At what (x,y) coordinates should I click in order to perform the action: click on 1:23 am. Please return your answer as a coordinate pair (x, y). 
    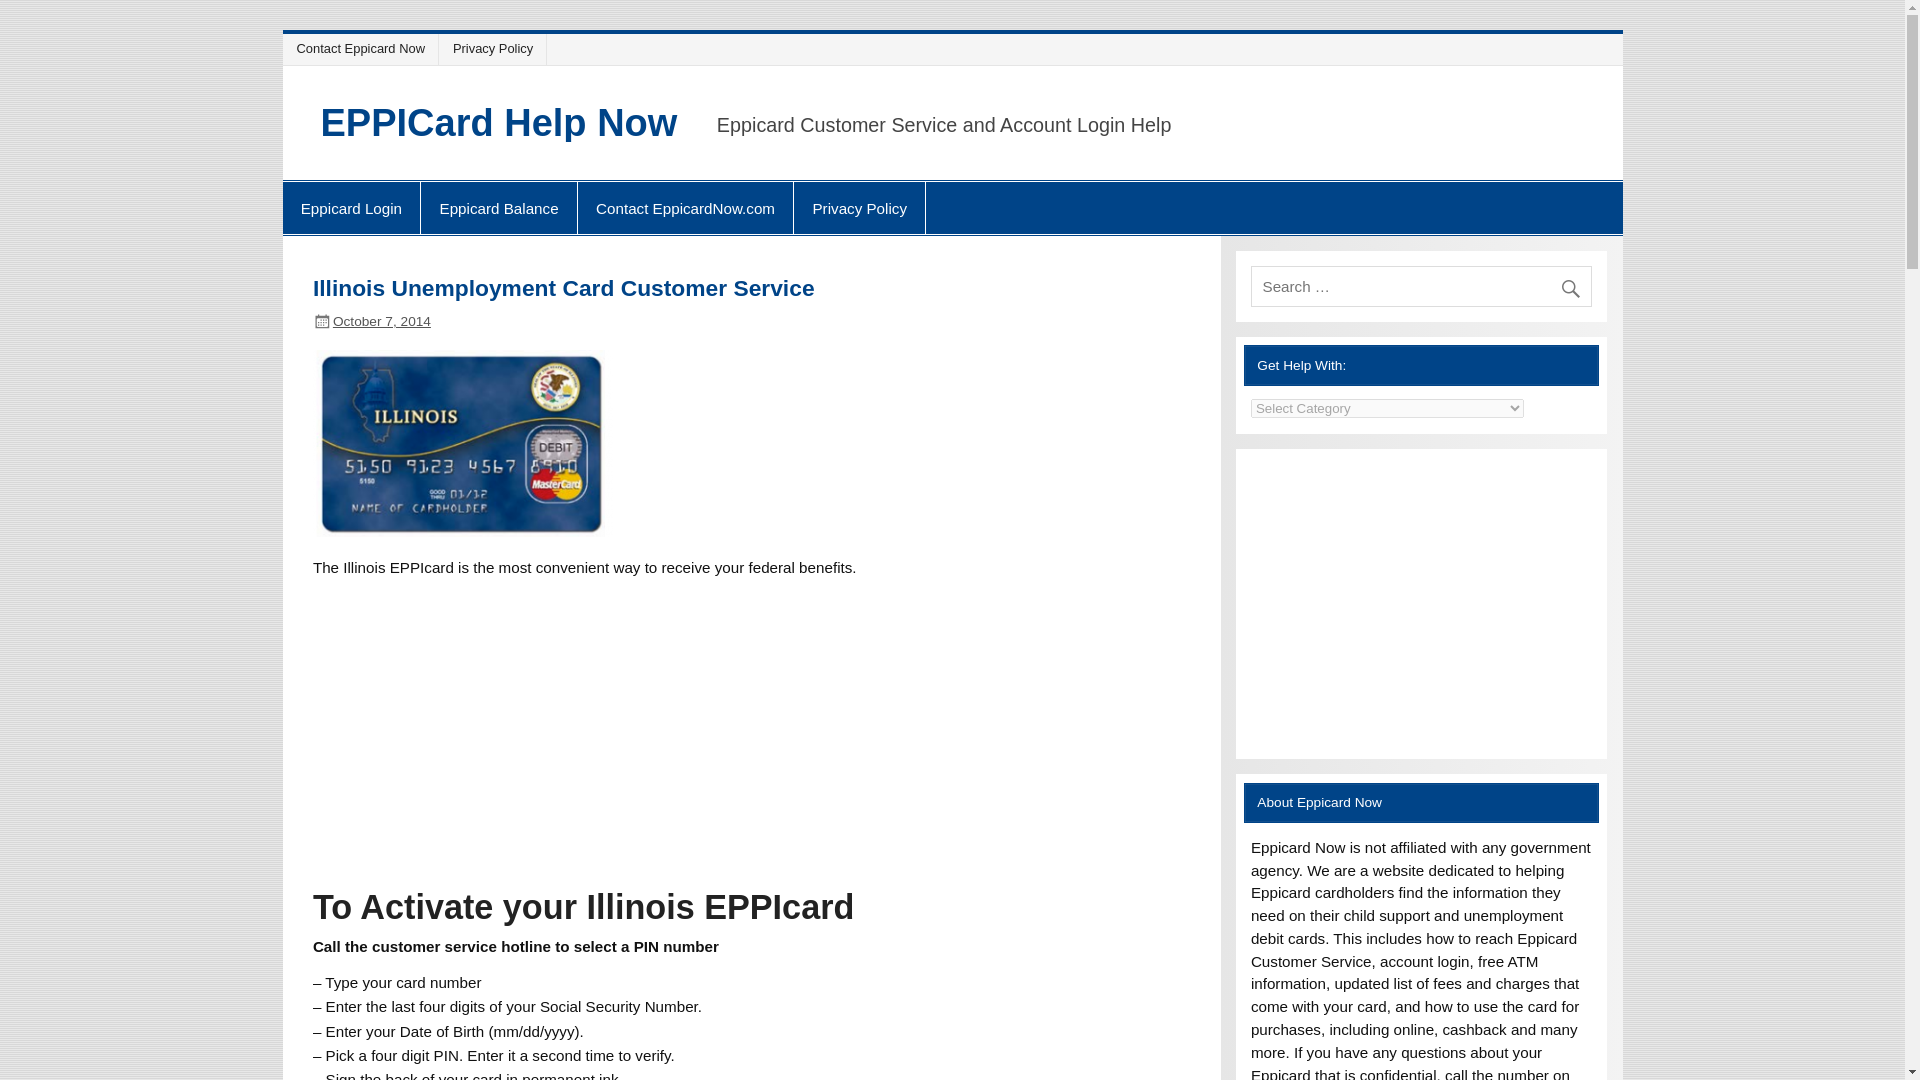
    Looking at the image, I should click on (381, 322).